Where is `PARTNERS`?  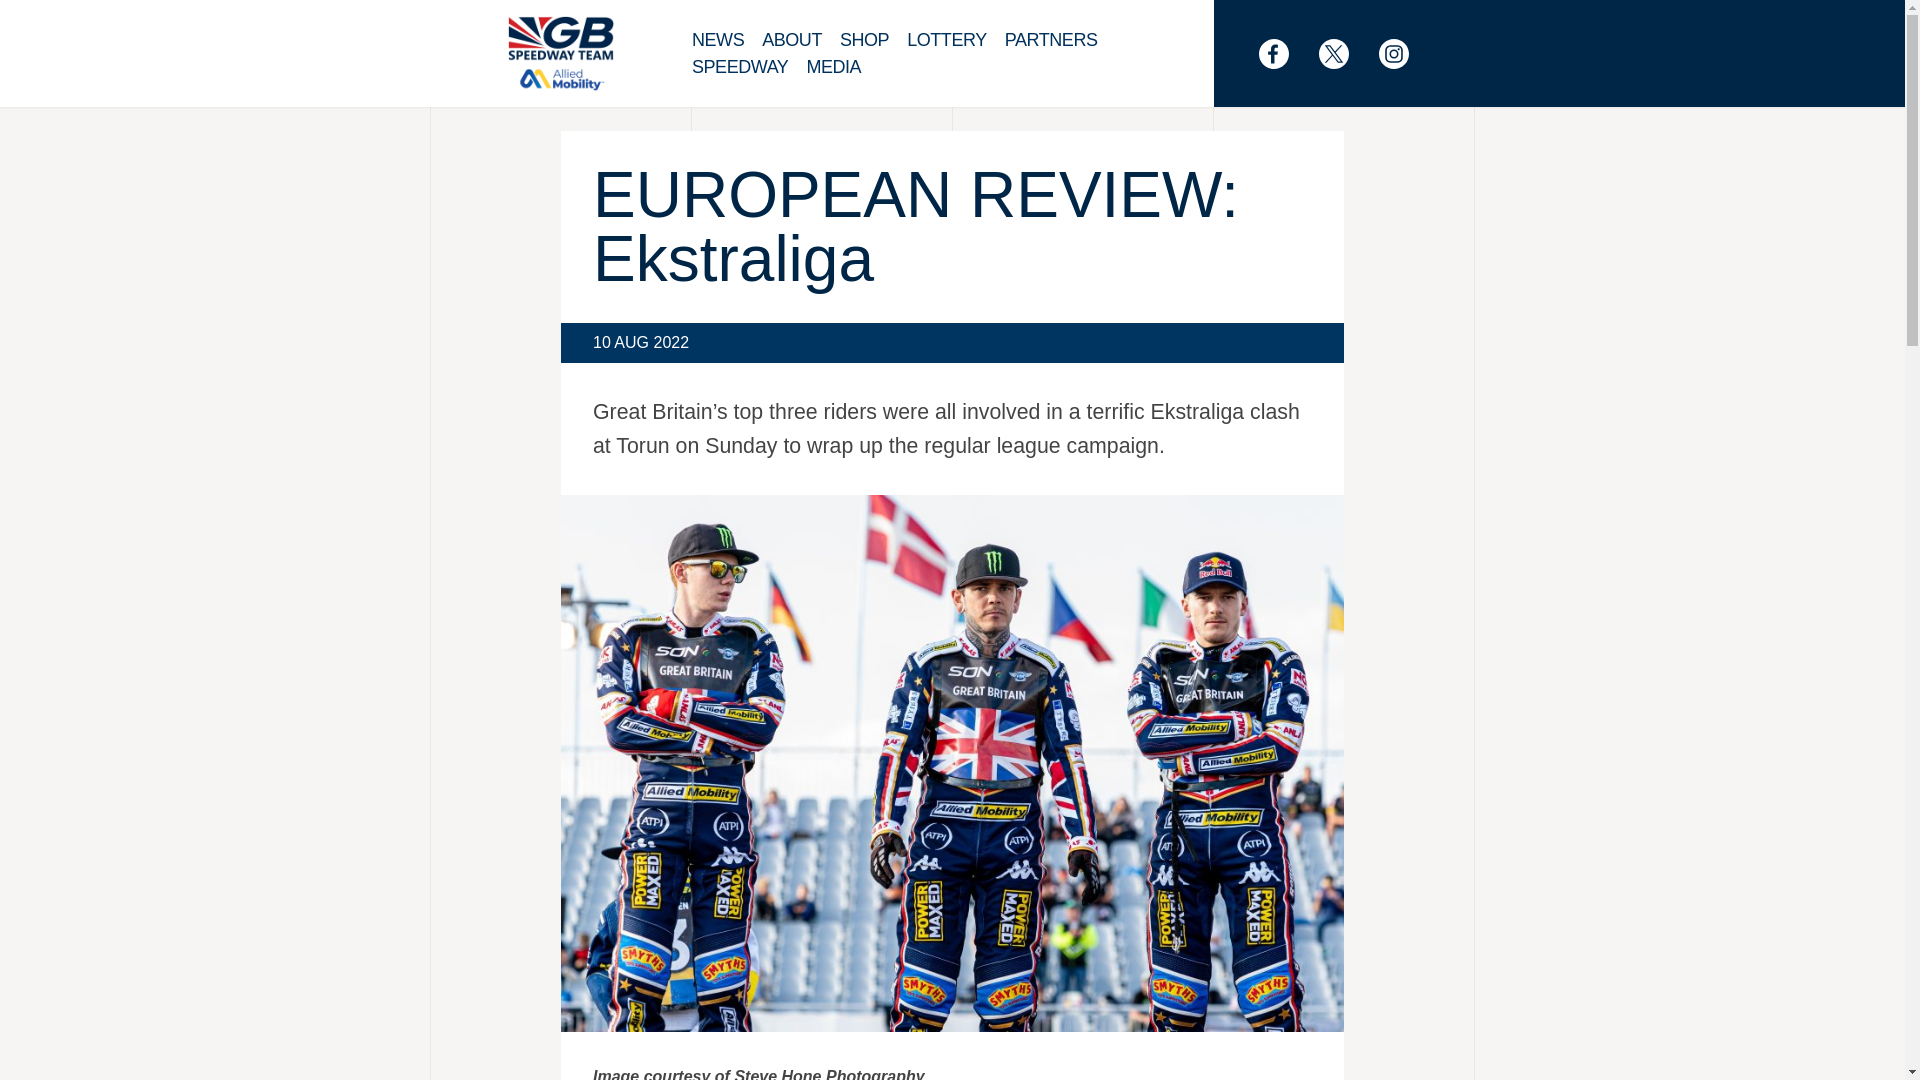 PARTNERS is located at coordinates (1060, 40).